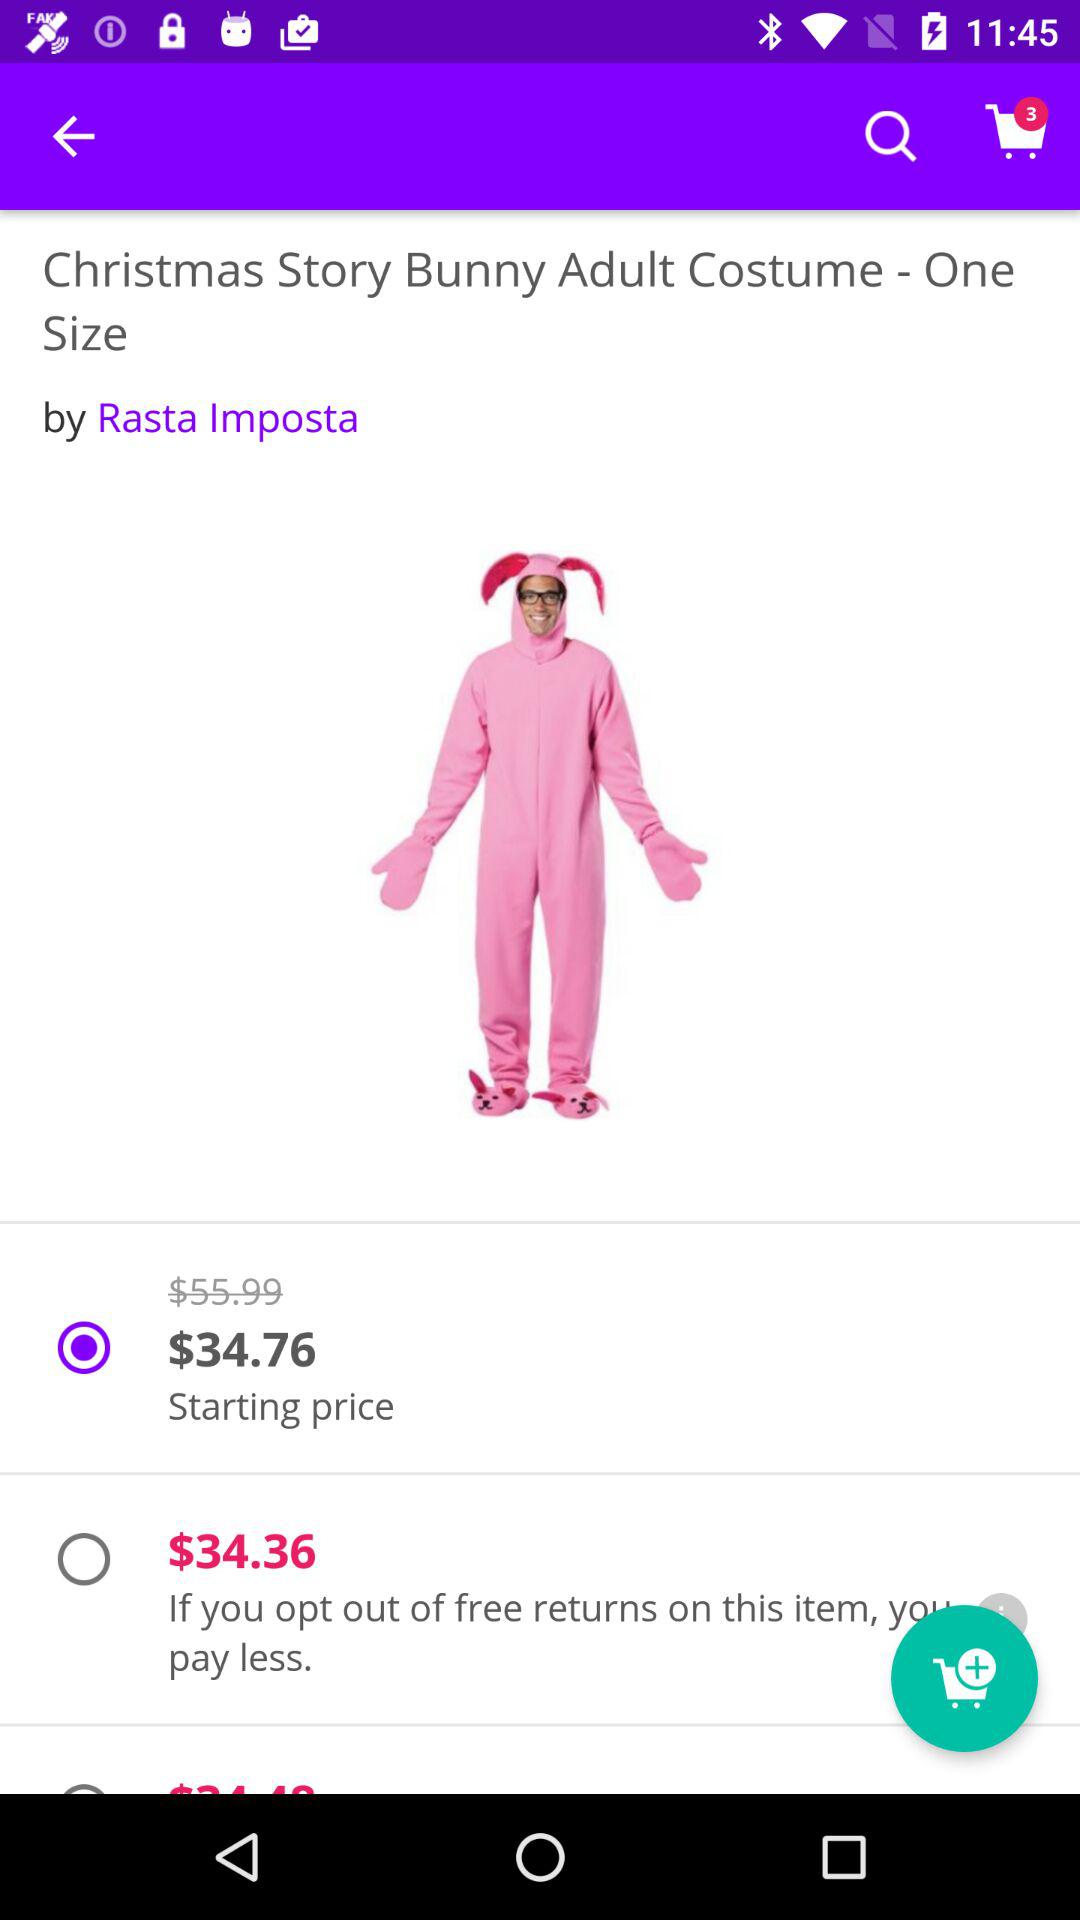  Describe the element at coordinates (964, 1678) in the screenshot. I see `go to shopping cart` at that location.